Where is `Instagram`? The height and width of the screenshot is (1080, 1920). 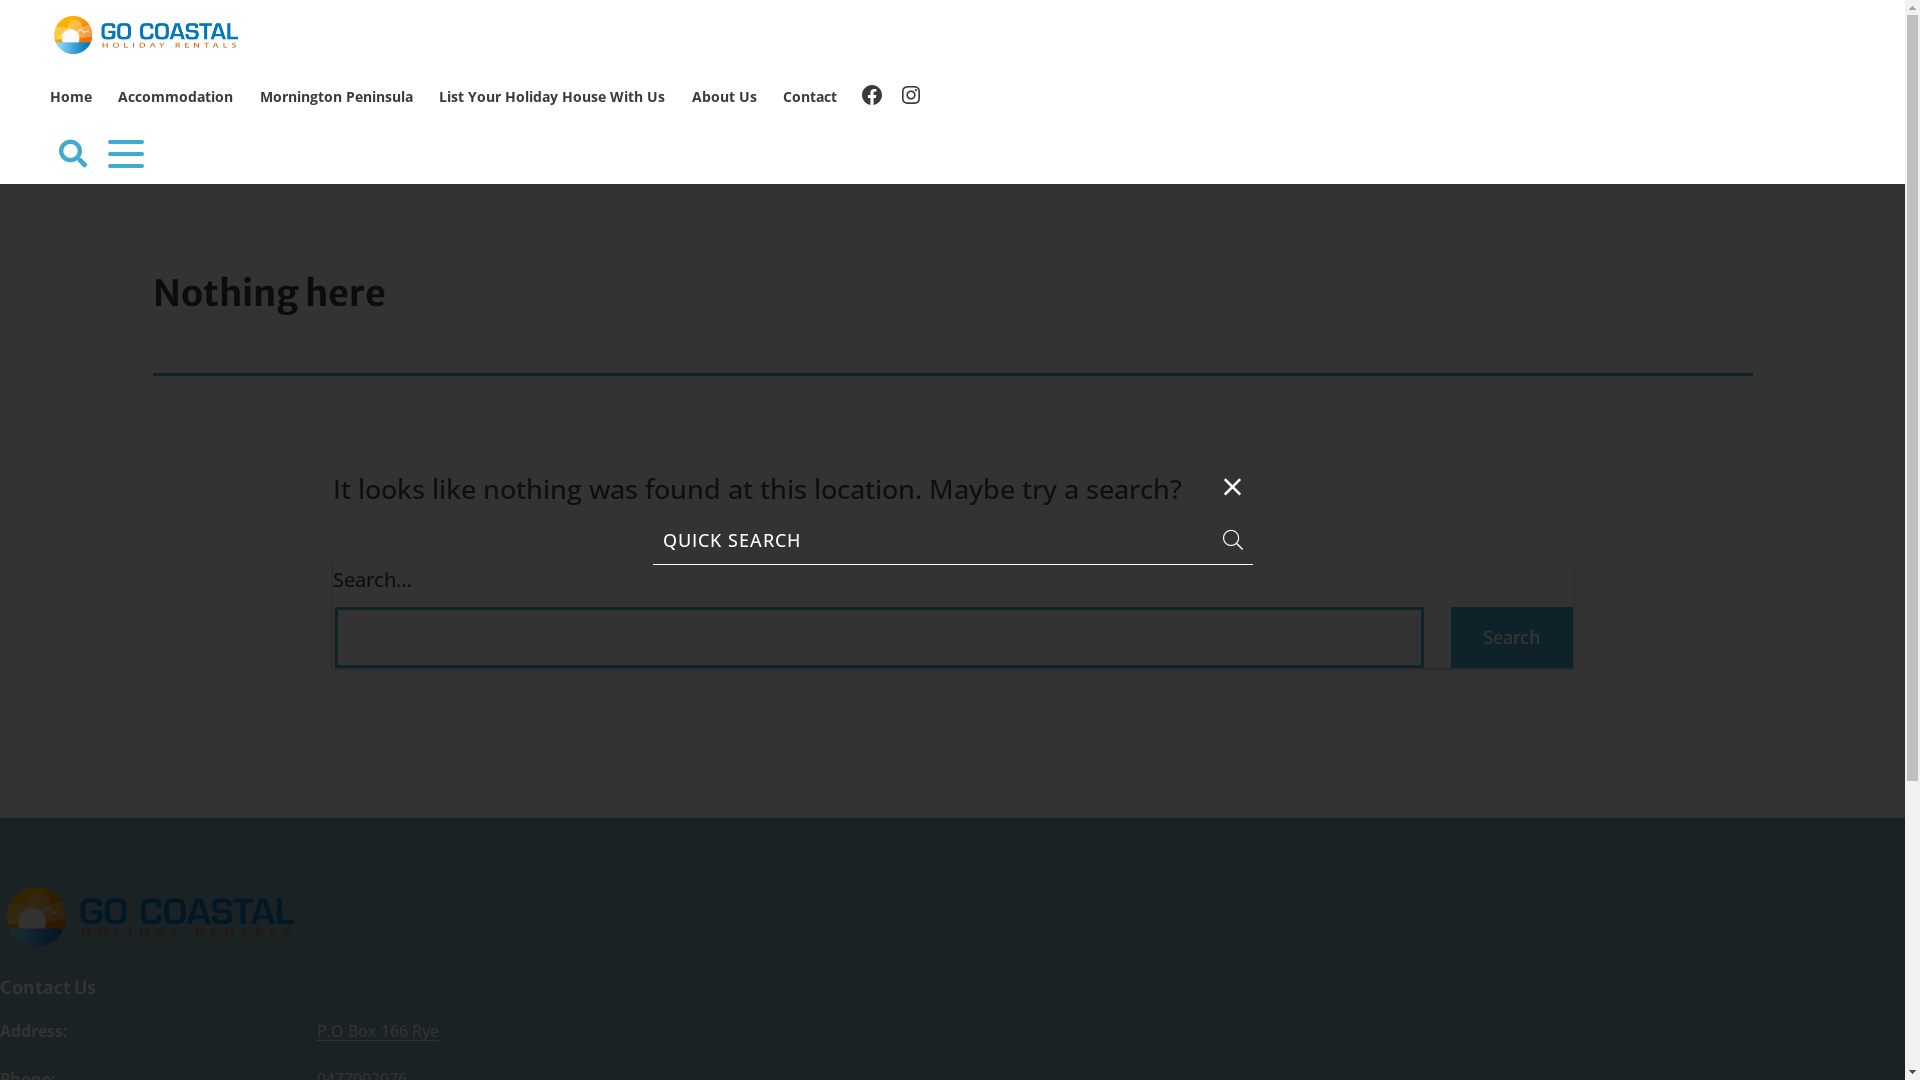 Instagram is located at coordinates (911, 97).